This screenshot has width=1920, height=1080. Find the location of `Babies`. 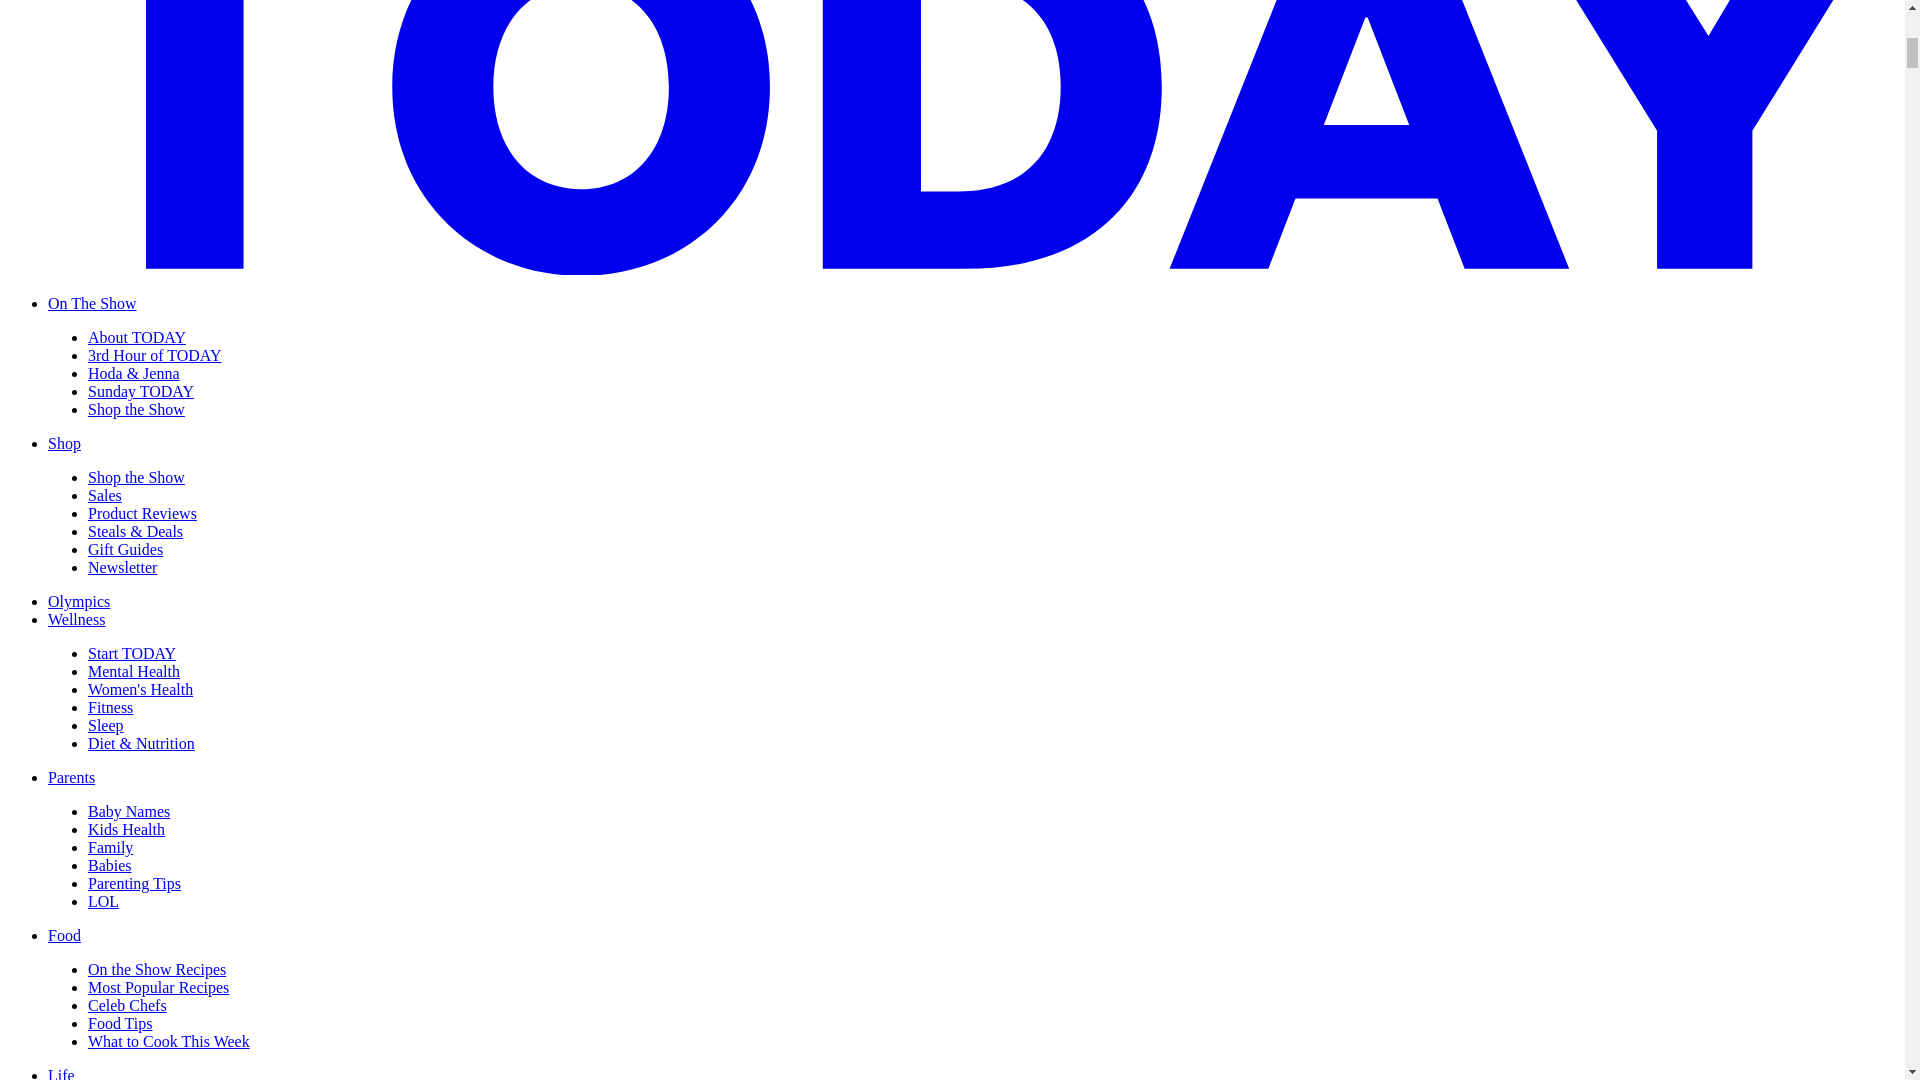

Babies is located at coordinates (110, 865).